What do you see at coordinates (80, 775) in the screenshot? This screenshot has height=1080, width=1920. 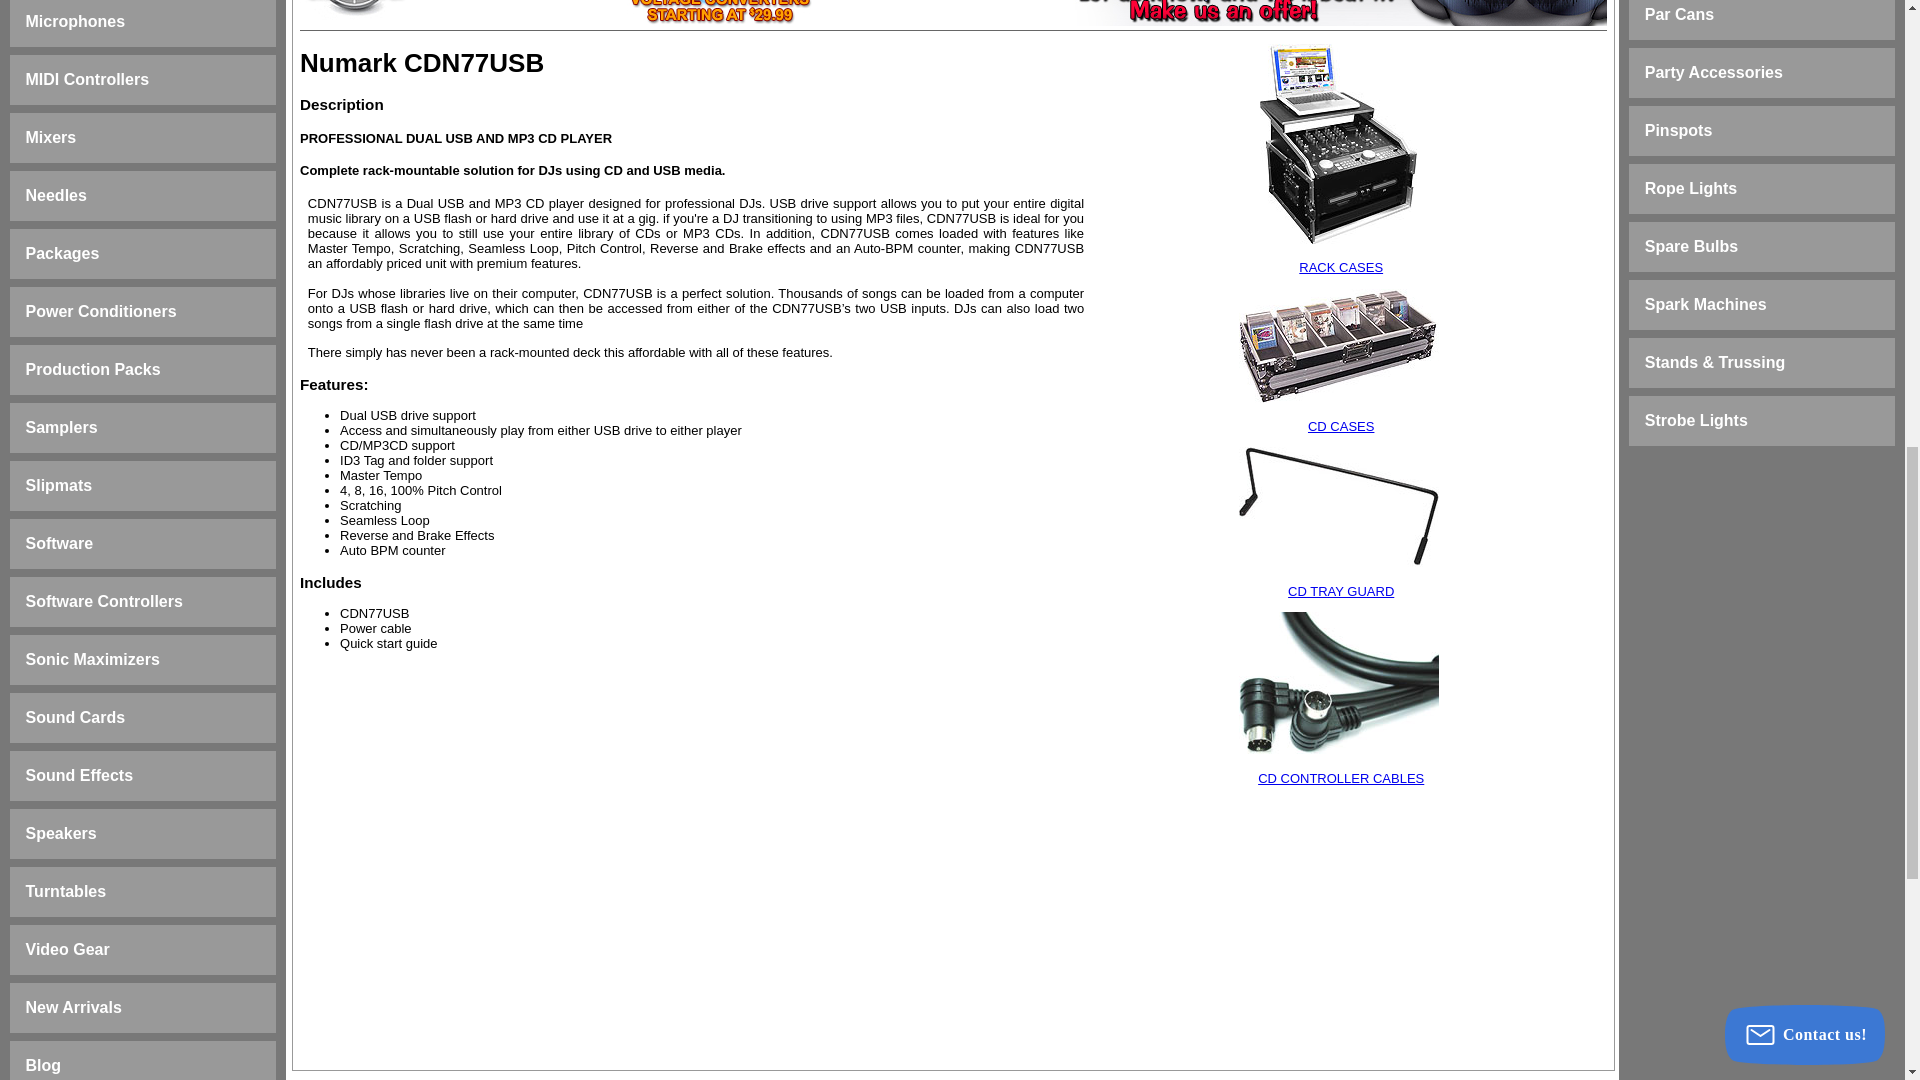 I see `Sound Effects` at bounding box center [80, 775].